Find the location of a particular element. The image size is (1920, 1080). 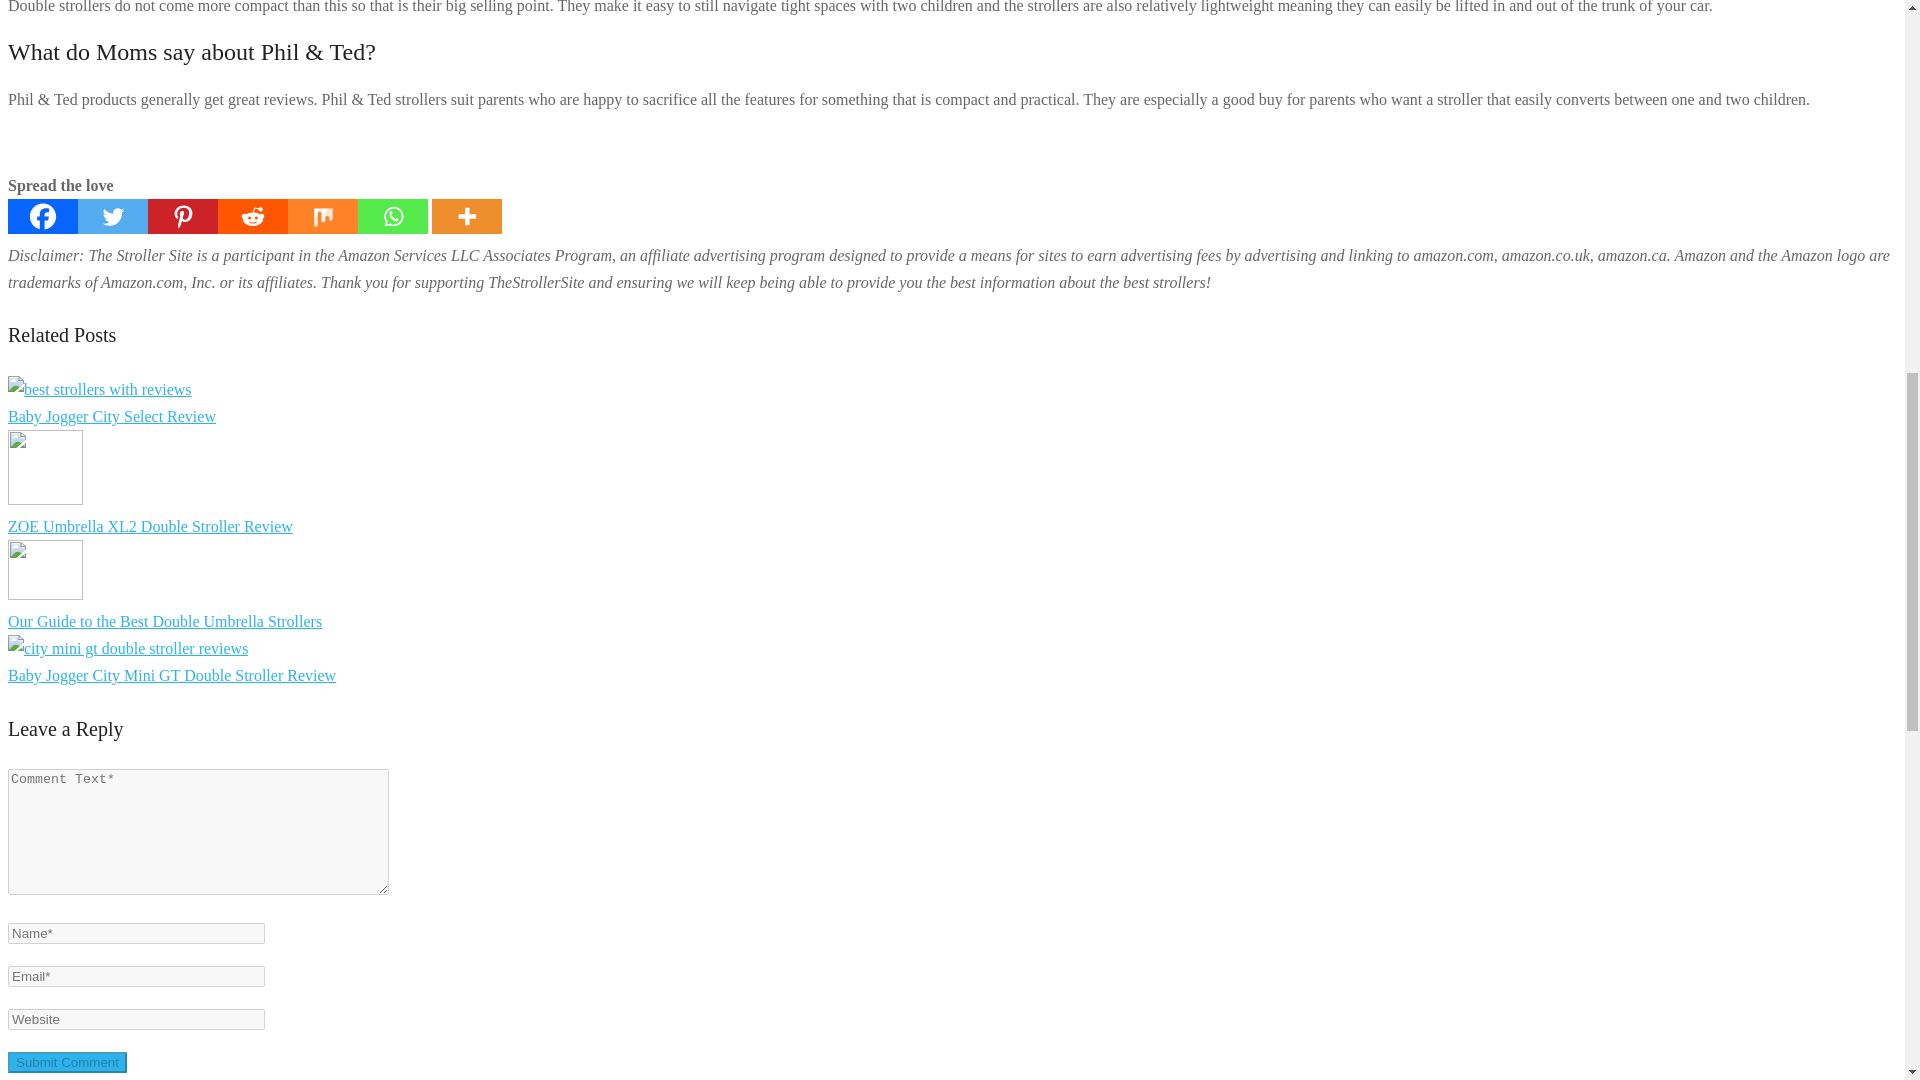

Reddit is located at coordinates (253, 216).